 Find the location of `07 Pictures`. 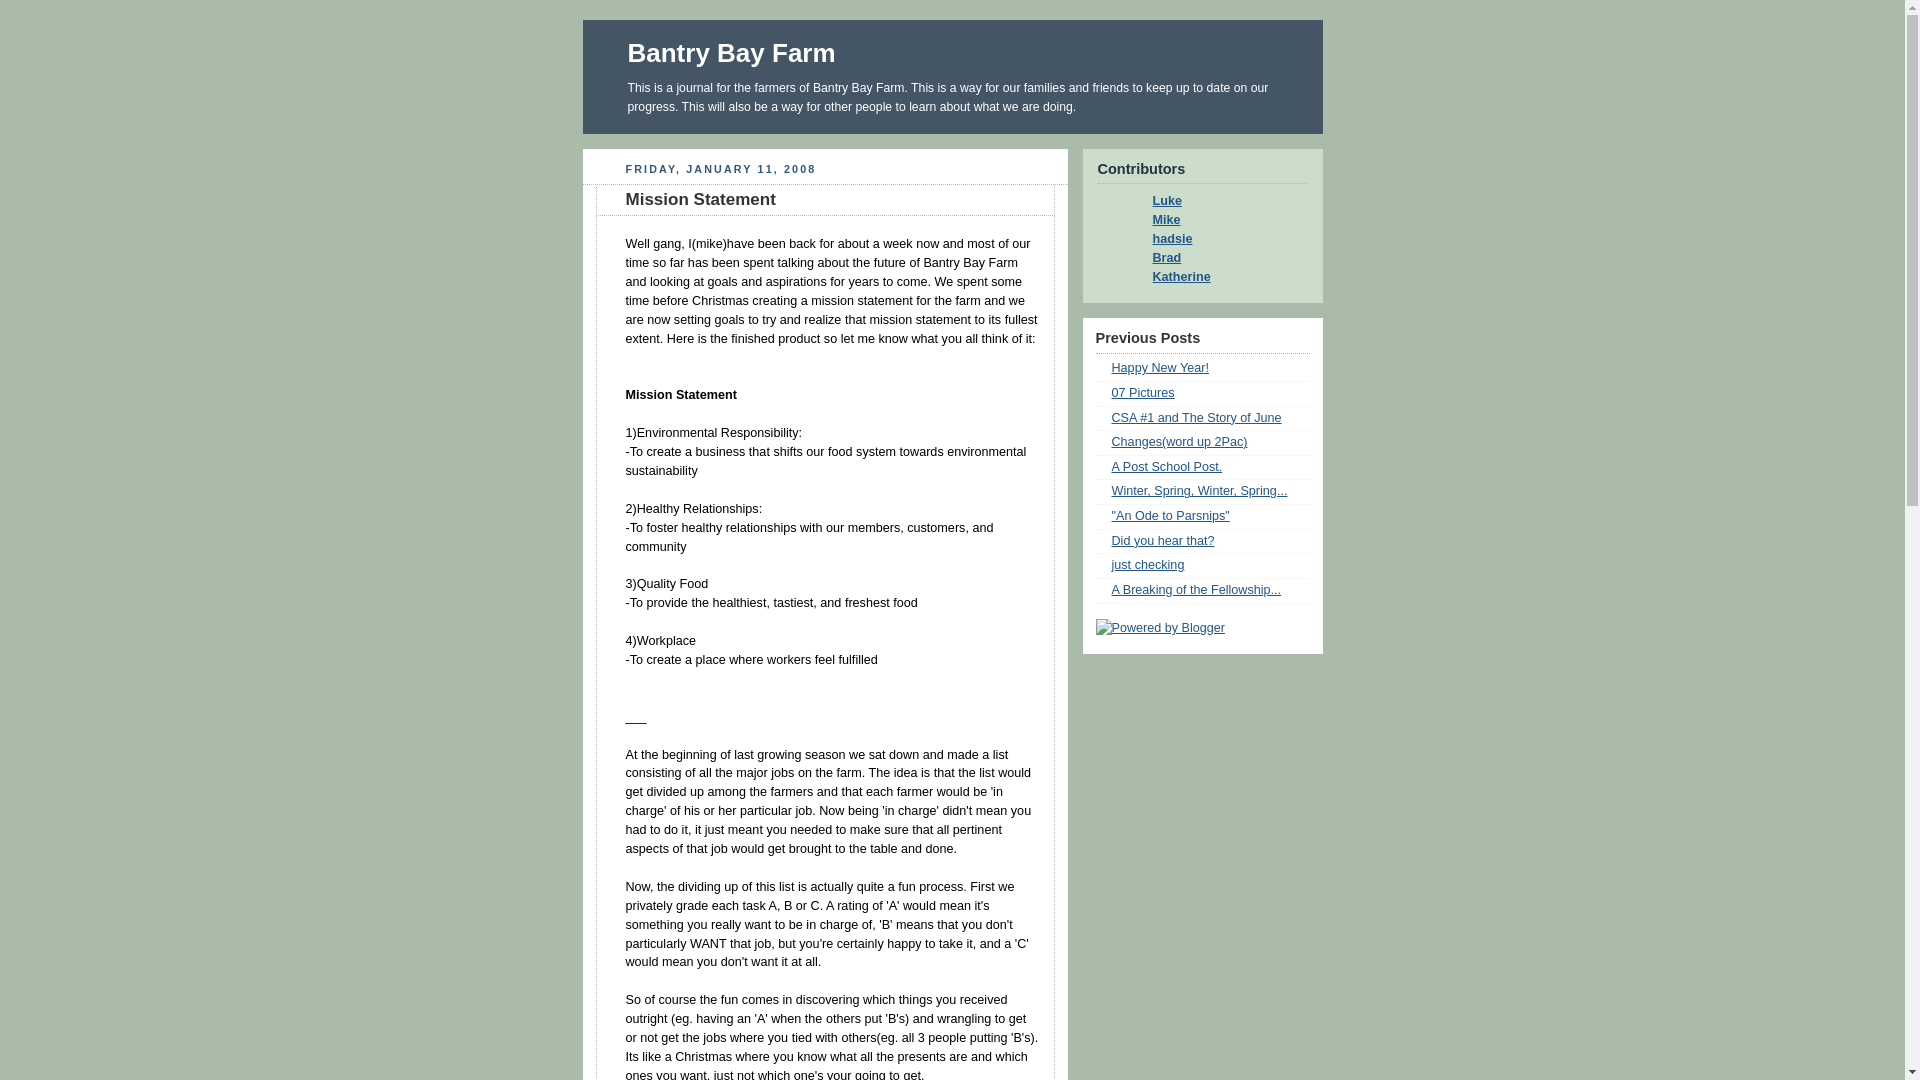

07 Pictures is located at coordinates (1144, 393).